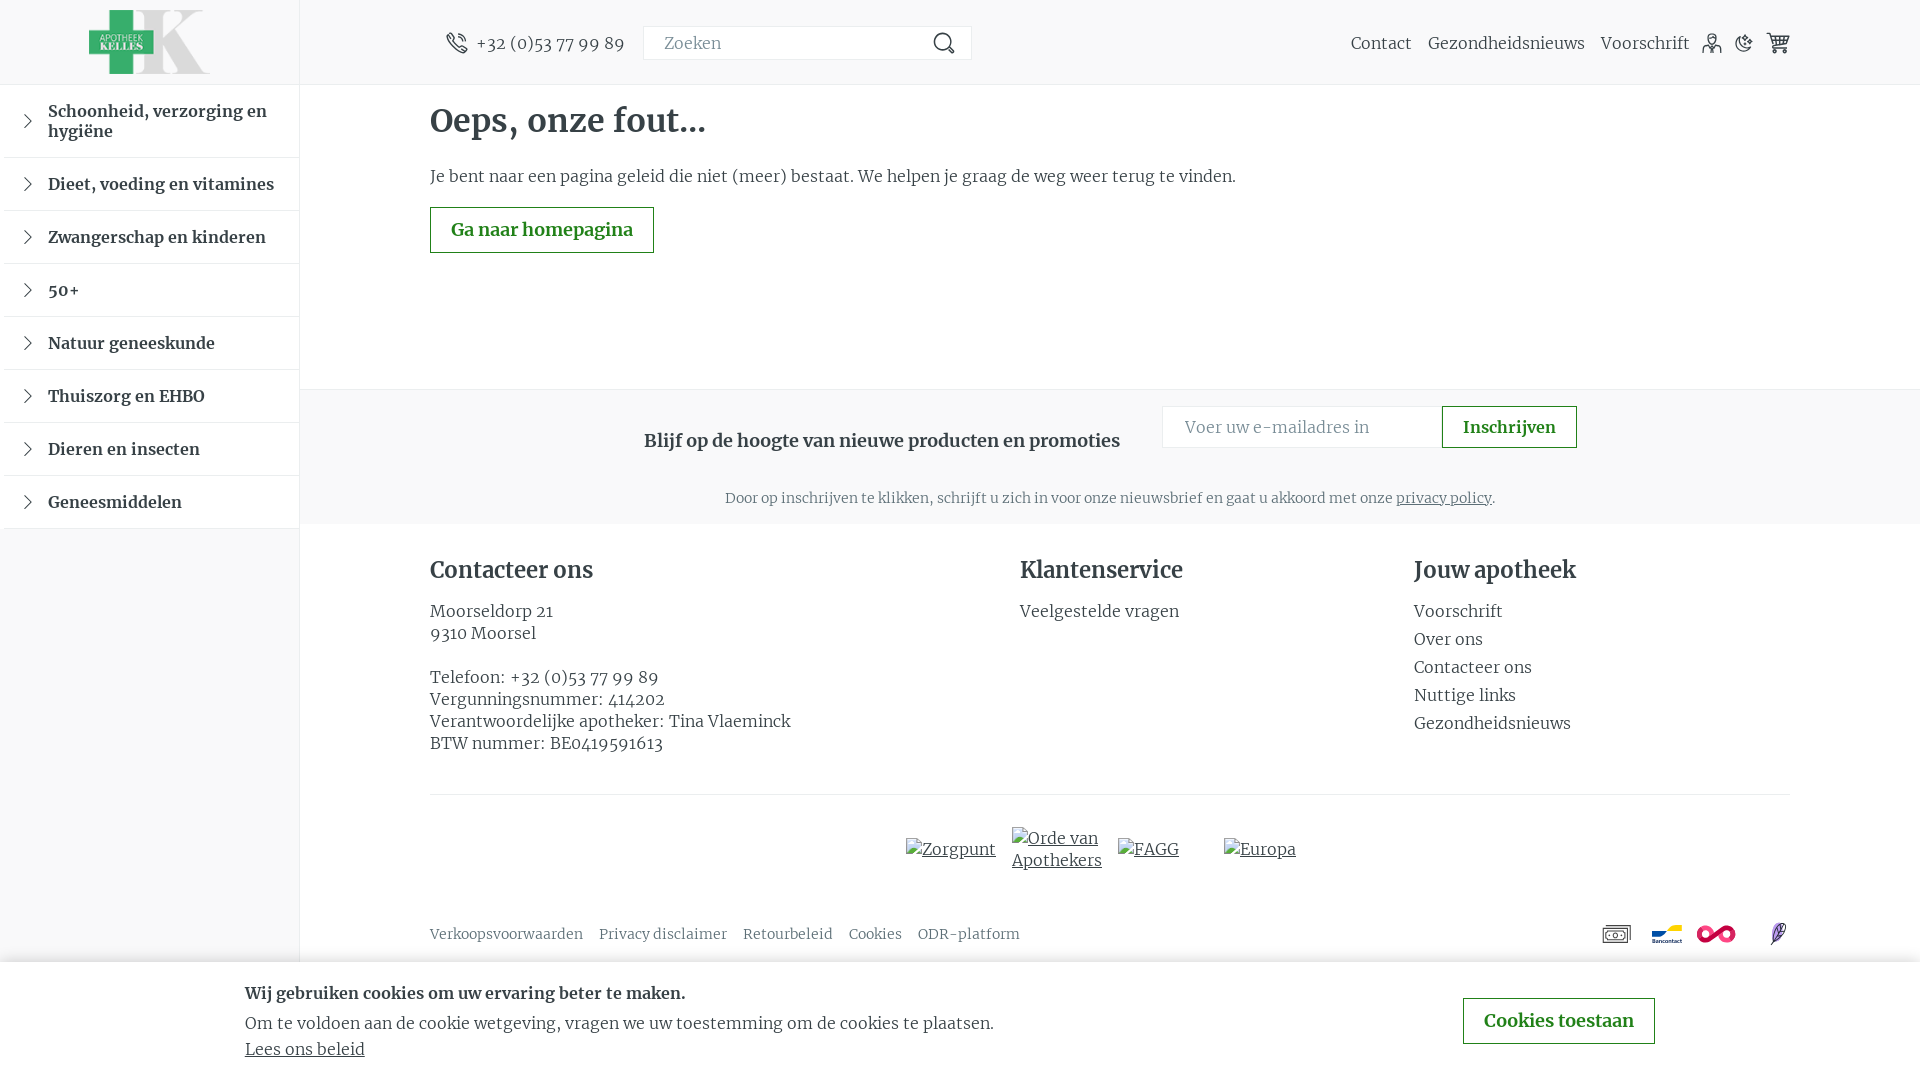 This screenshot has width=1920, height=1080. I want to click on Donkere modus, so click(1744, 43).